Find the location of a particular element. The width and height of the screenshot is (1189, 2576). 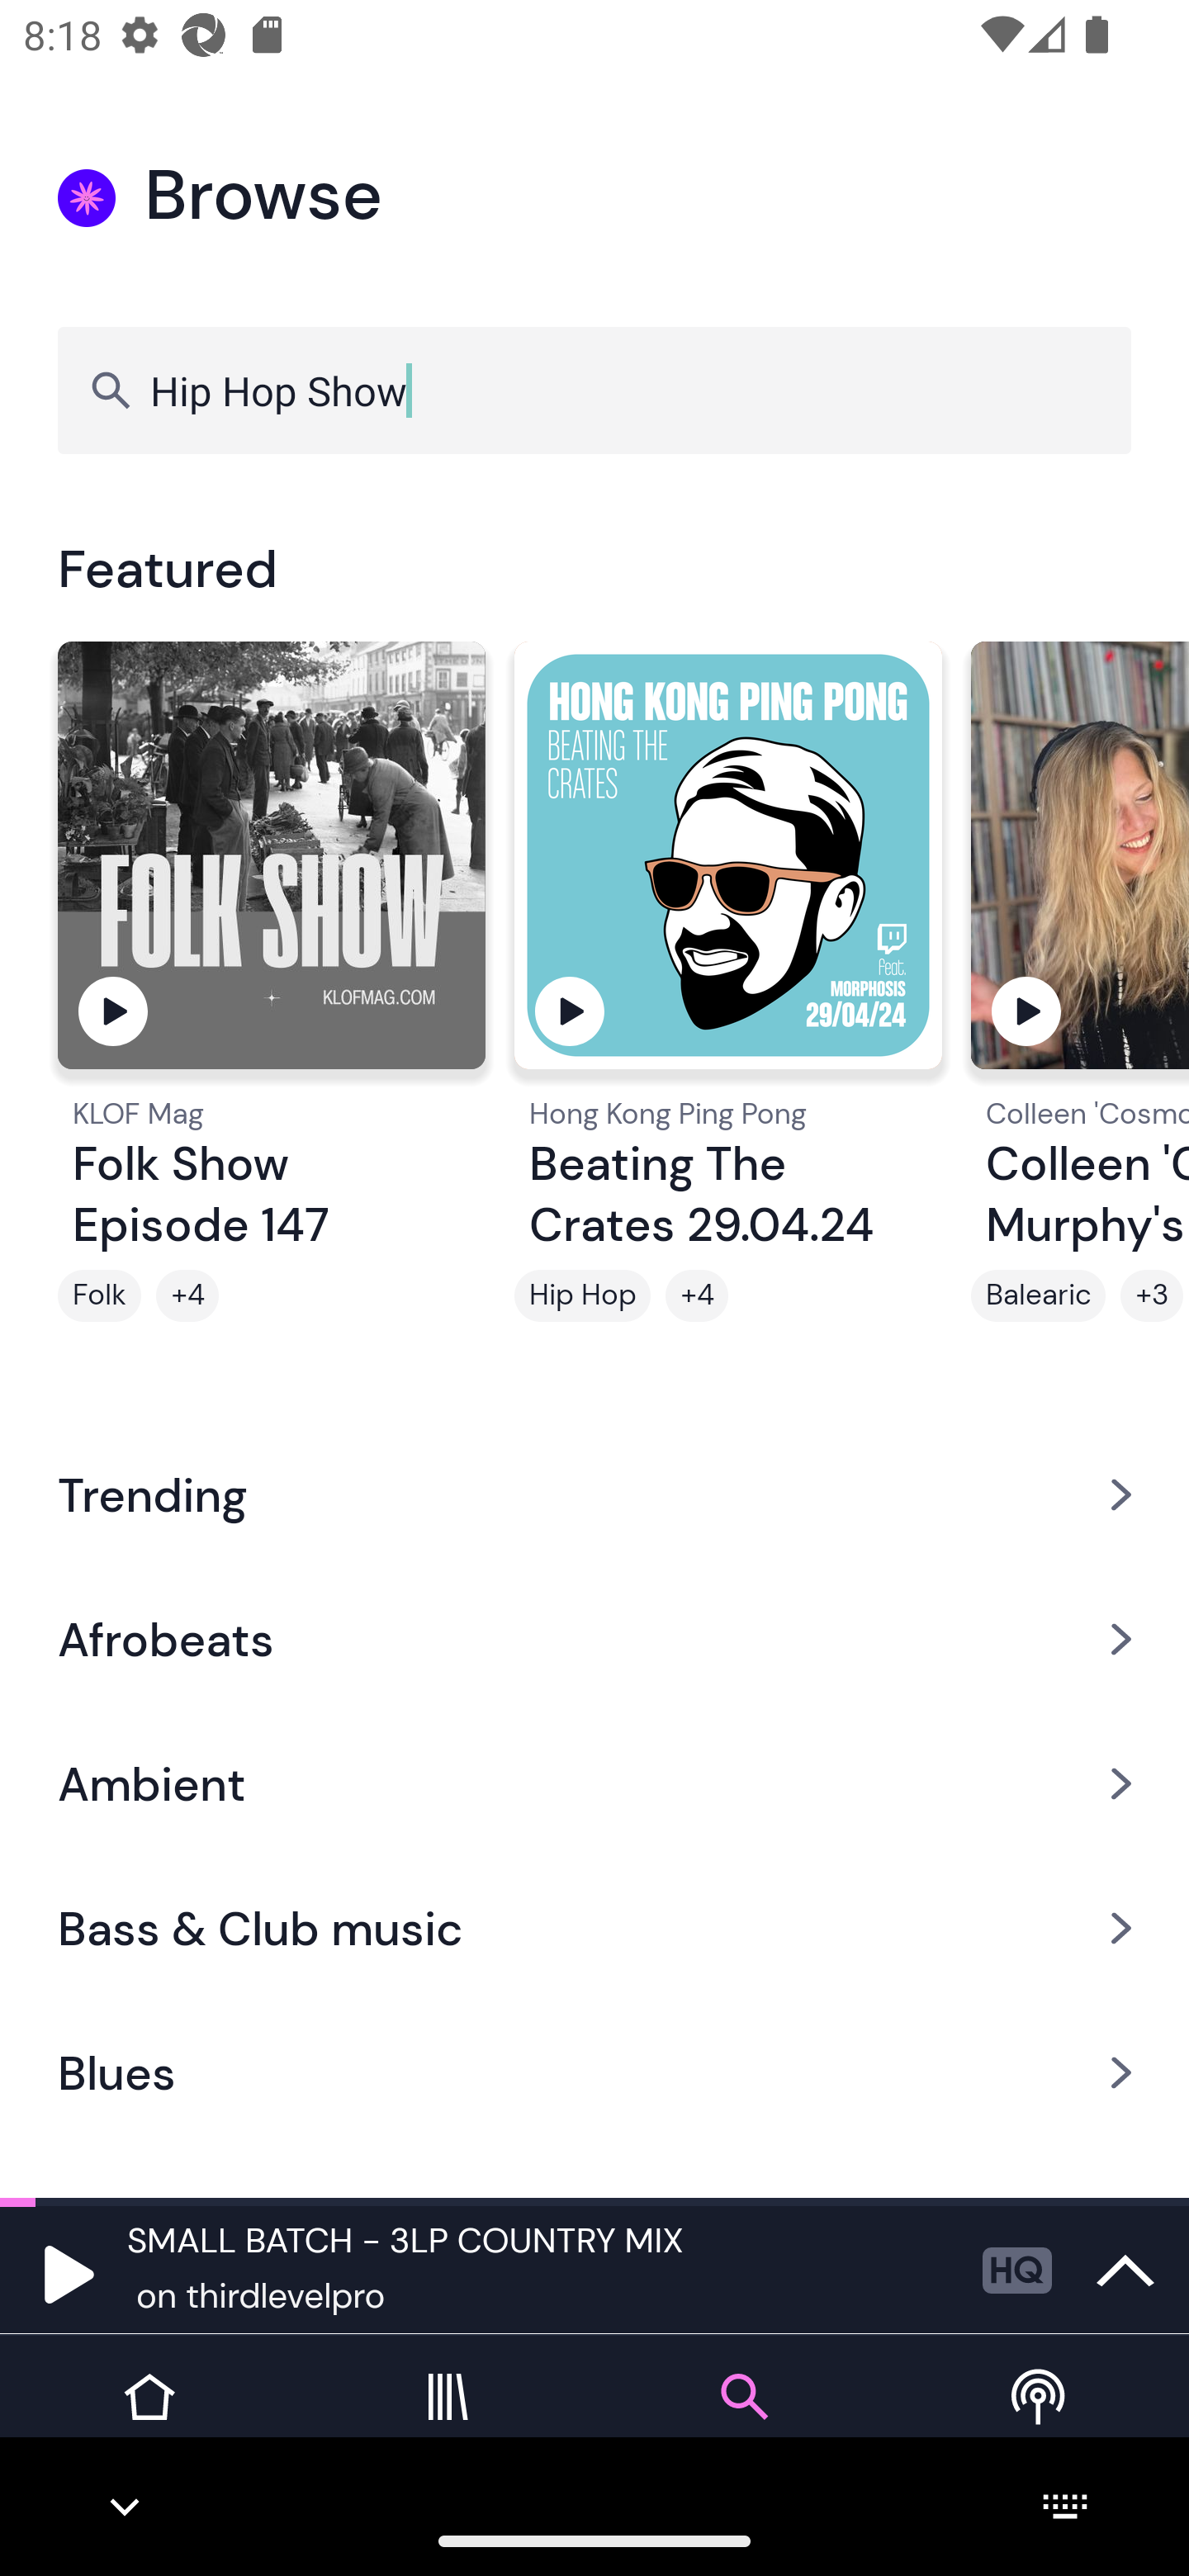

Balearic is located at coordinates (1039, 1295).